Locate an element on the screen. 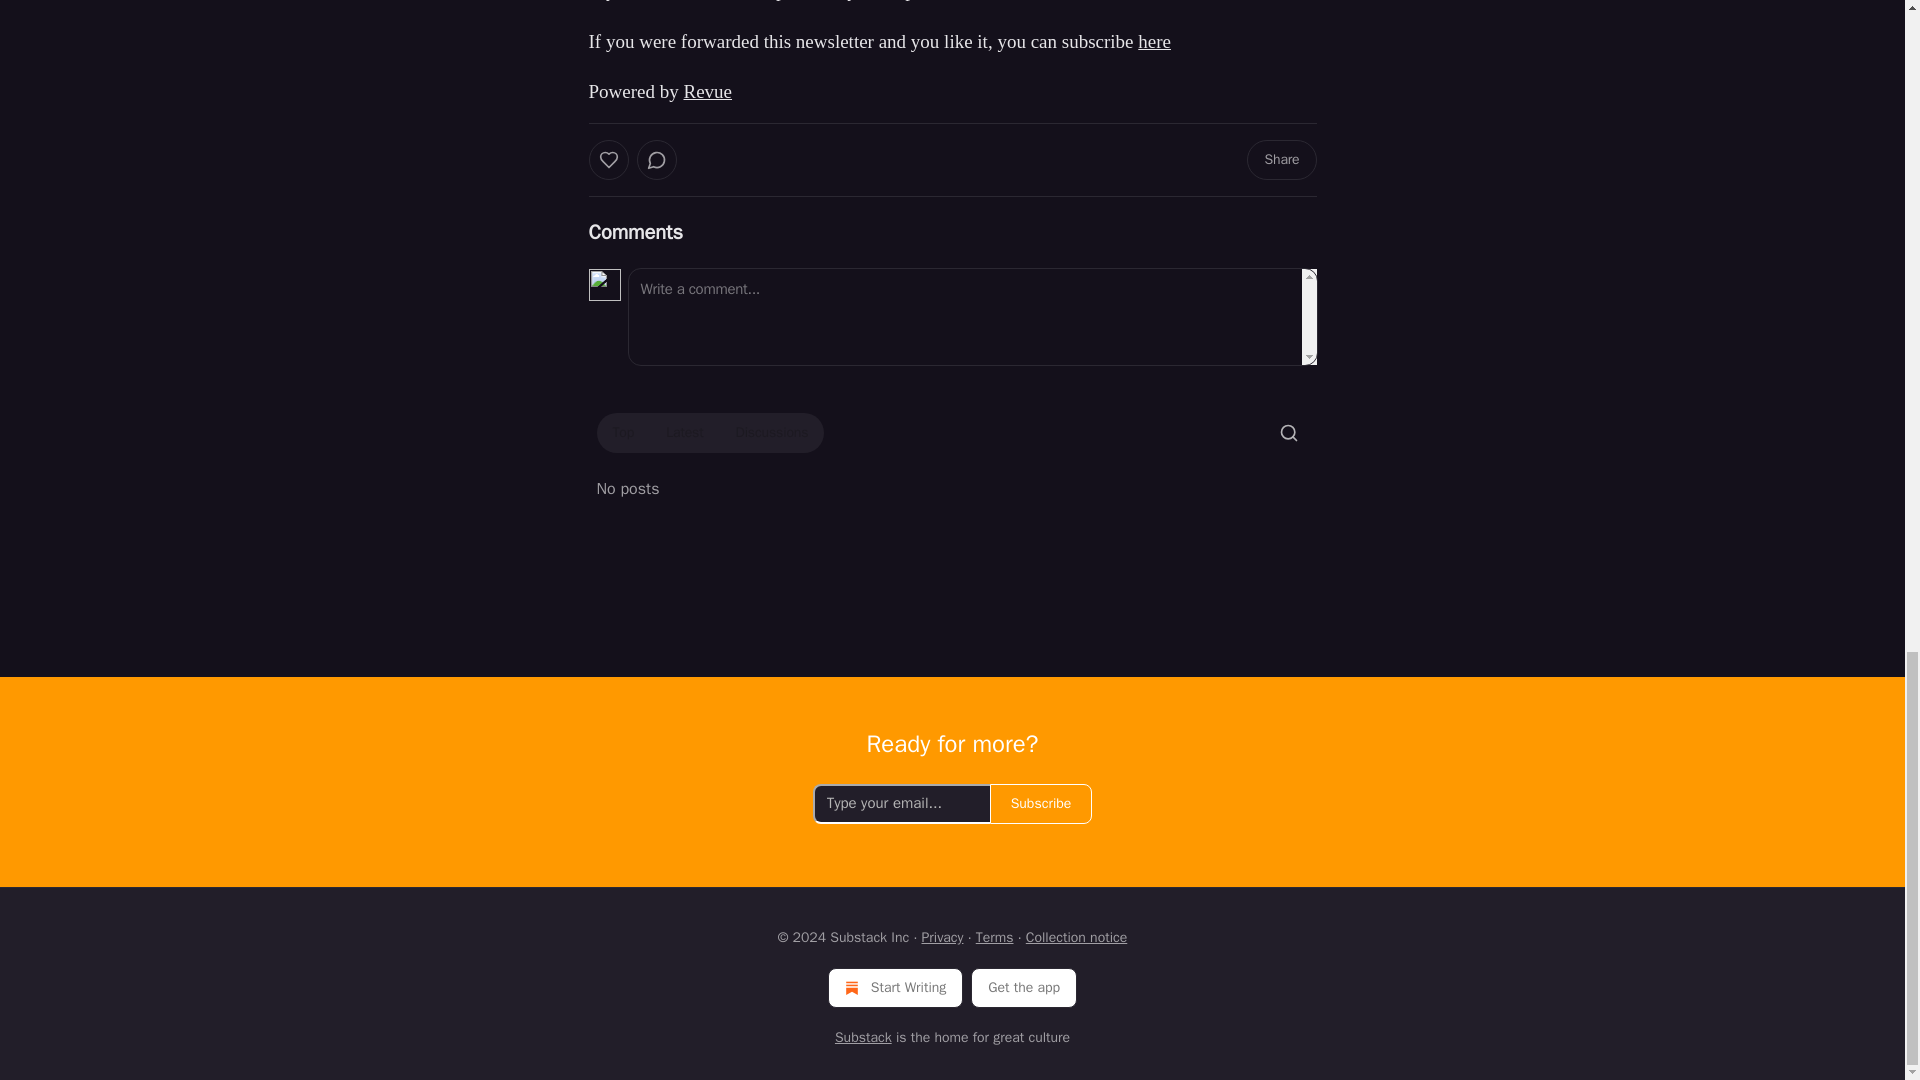  Top is located at coordinates (622, 432).